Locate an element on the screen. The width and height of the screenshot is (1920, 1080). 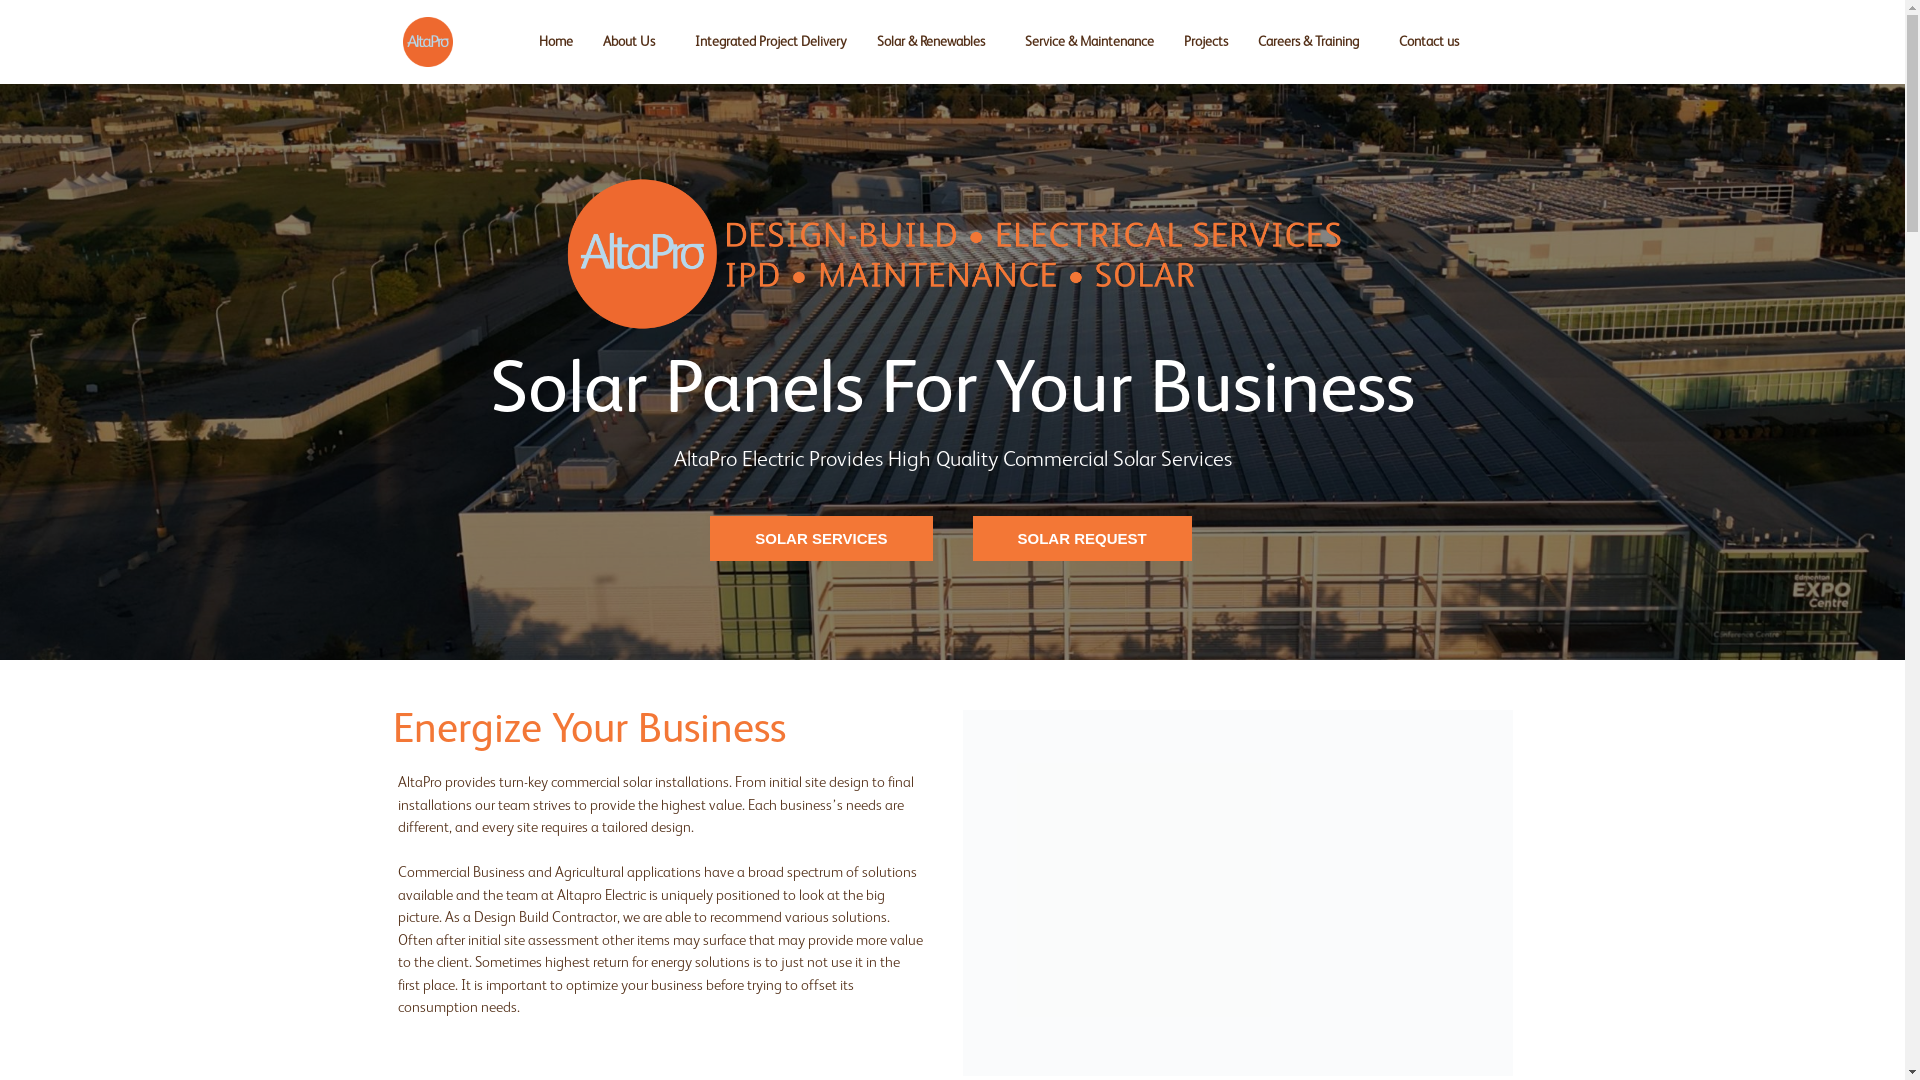
About Us is located at coordinates (634, 42).